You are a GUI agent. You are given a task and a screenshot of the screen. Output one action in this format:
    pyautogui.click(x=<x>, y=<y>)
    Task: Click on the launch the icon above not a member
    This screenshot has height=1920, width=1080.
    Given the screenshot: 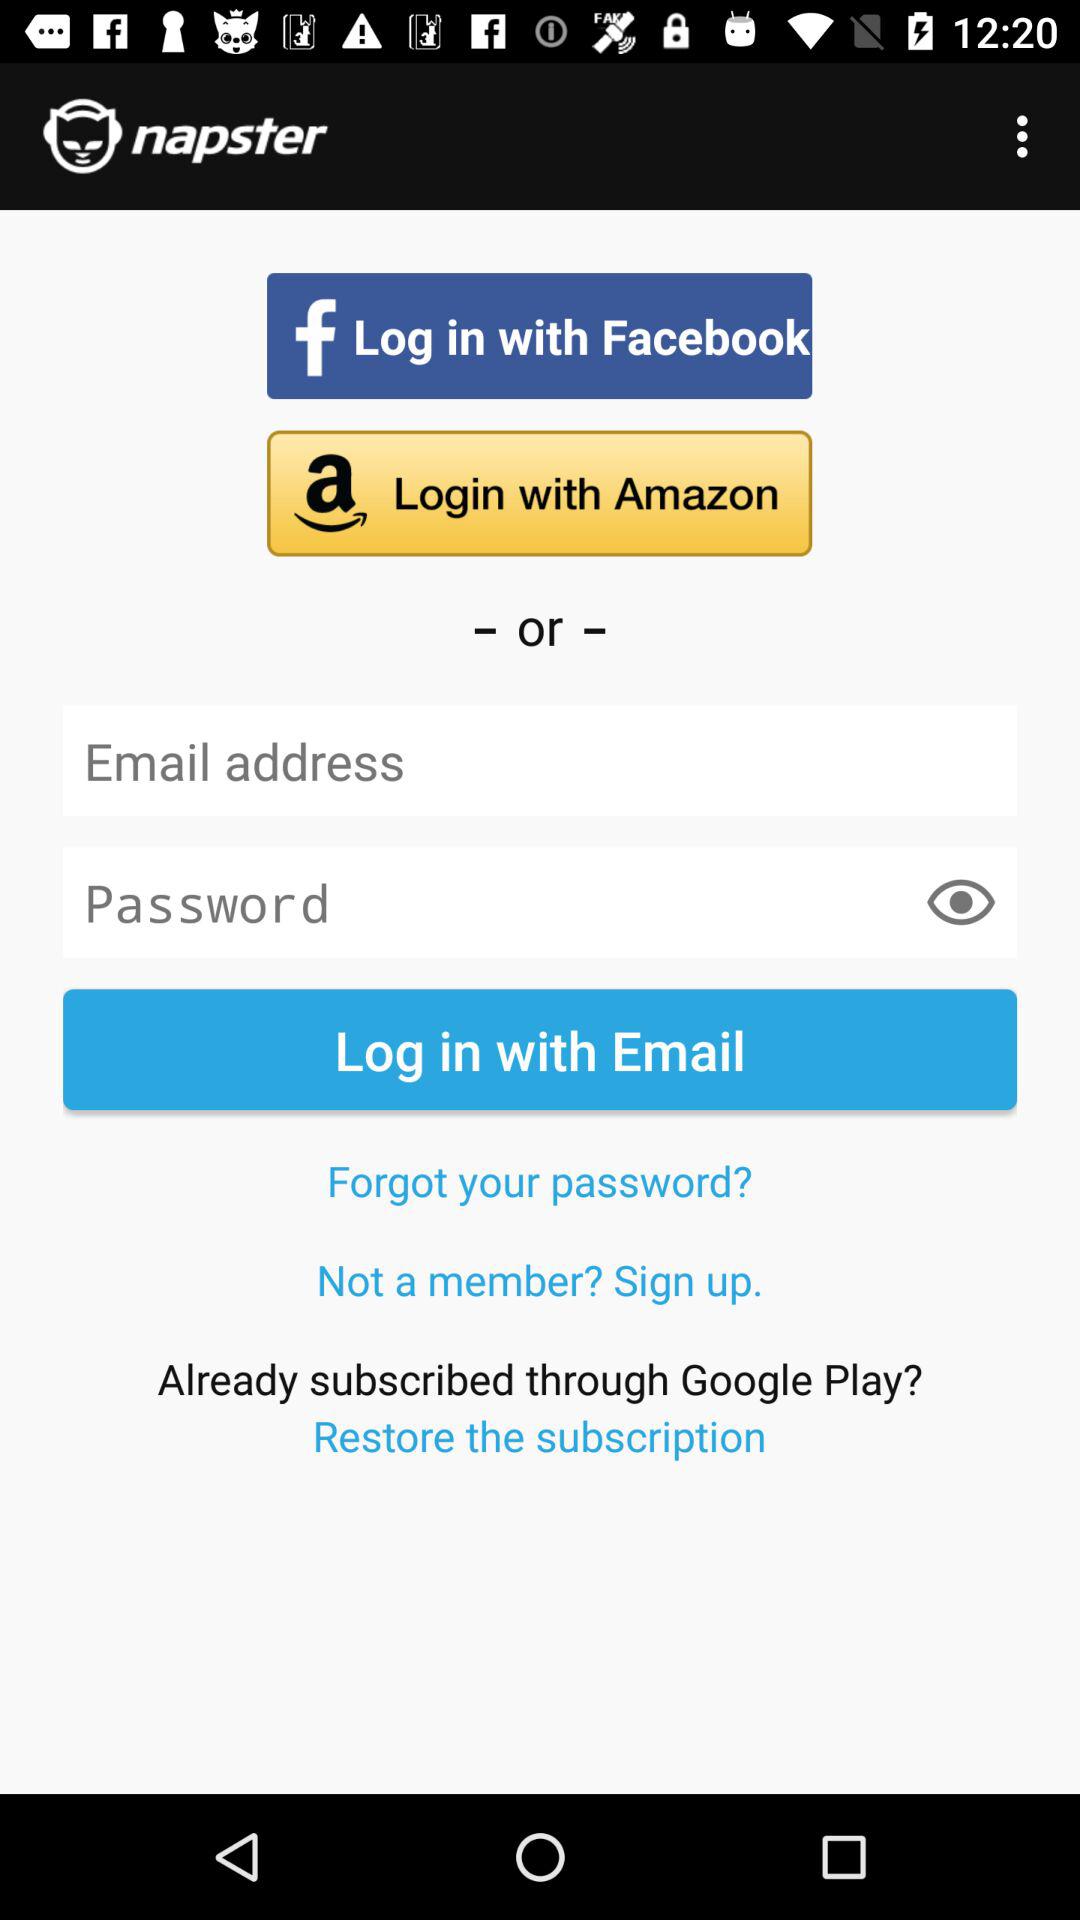 What is the action you would take?
    pyautogui.click(x=539, y=1180)
    